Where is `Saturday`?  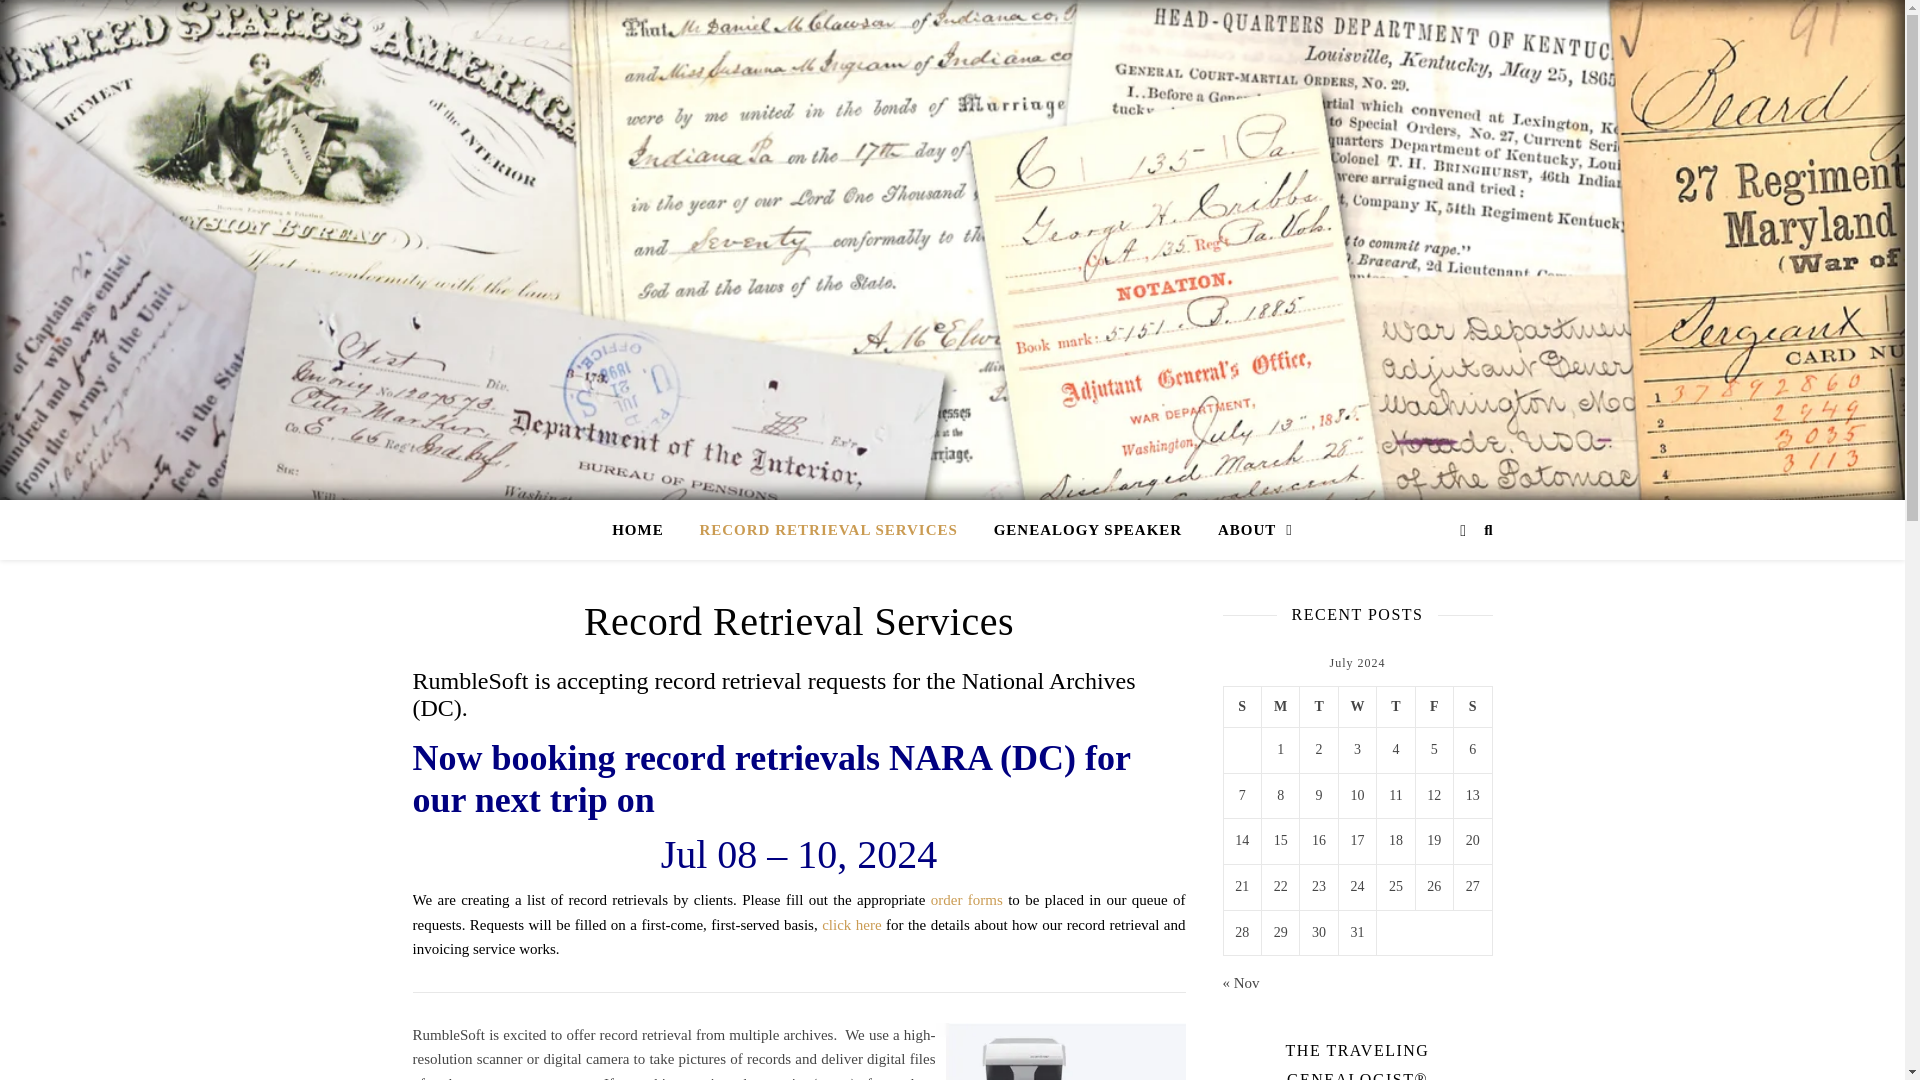
Saturday is located at coordinates (1472, 706).